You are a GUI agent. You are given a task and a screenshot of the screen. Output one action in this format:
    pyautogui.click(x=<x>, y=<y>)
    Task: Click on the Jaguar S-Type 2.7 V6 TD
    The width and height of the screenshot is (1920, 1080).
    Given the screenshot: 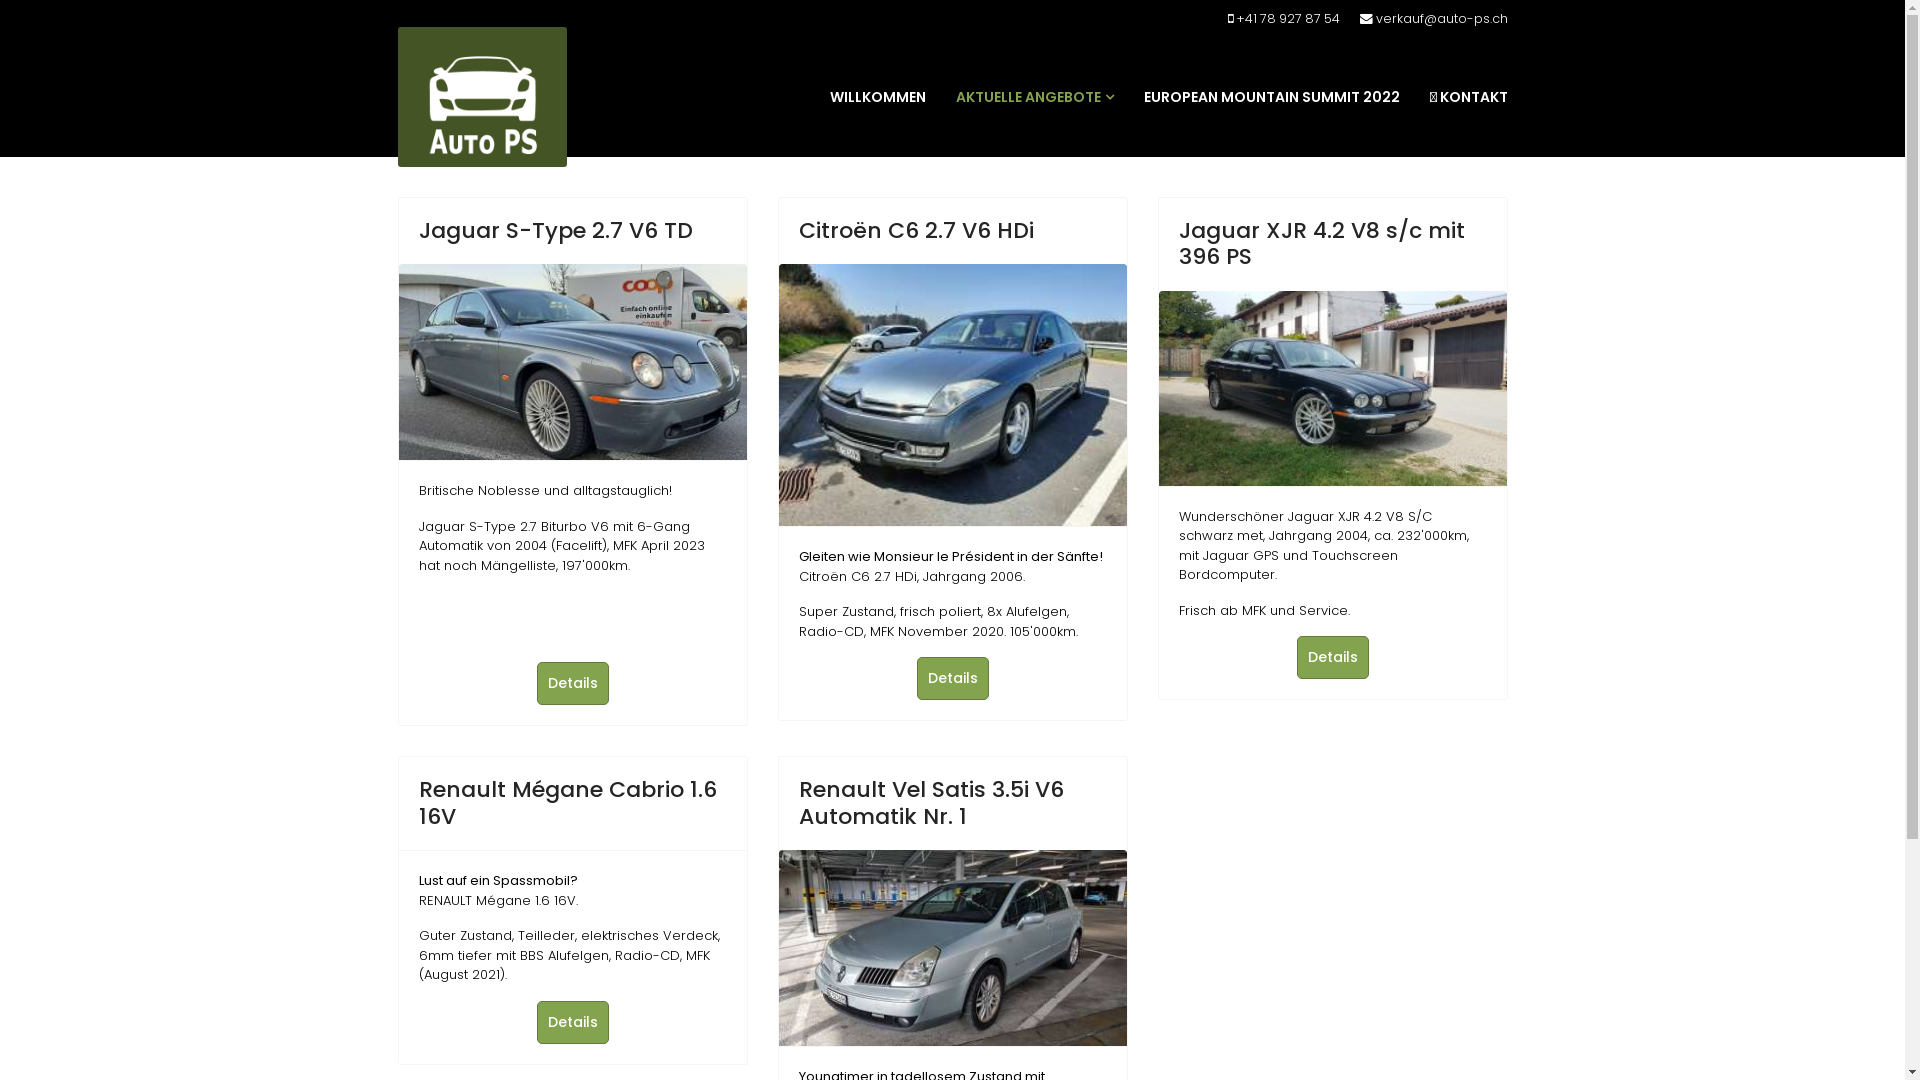 What is the action you would take?
    pyautogui.click(x=555, y=230)
    